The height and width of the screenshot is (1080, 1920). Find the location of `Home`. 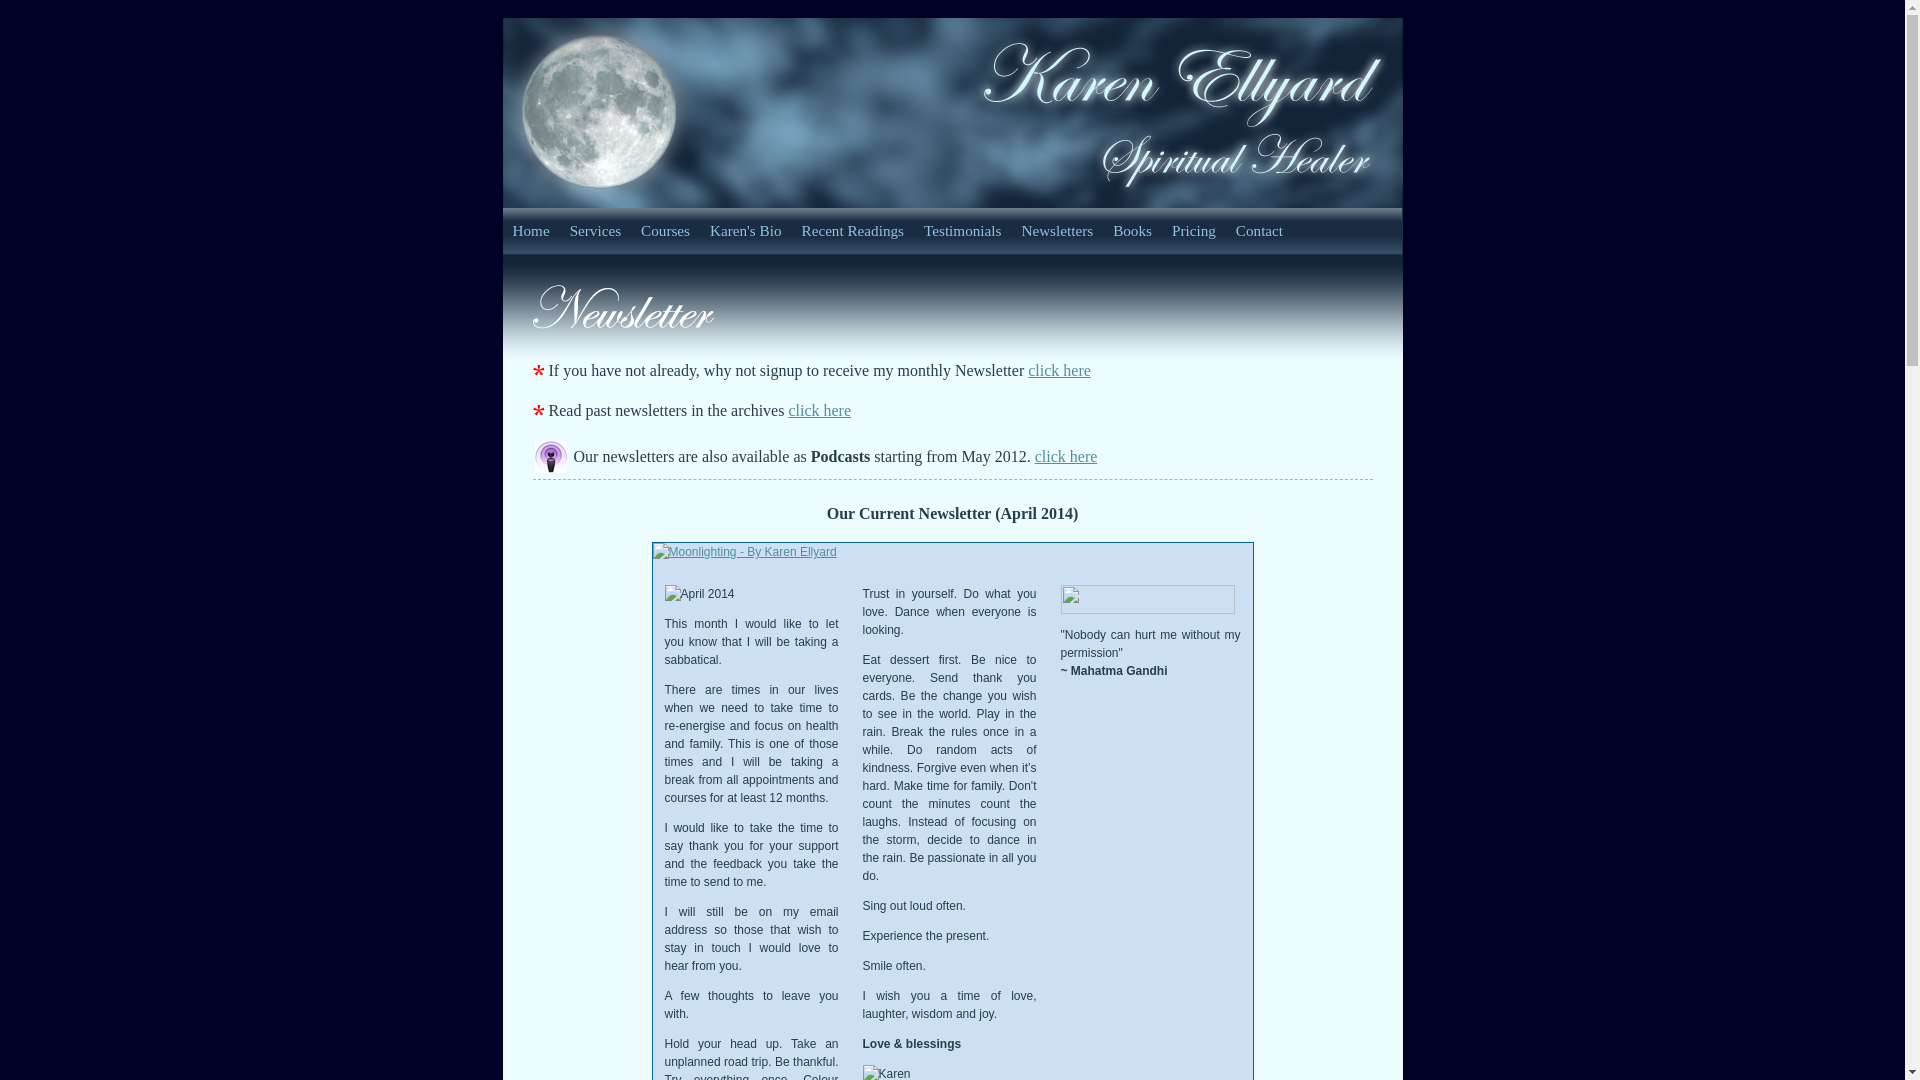

Home is located at coordinates (530, 231).